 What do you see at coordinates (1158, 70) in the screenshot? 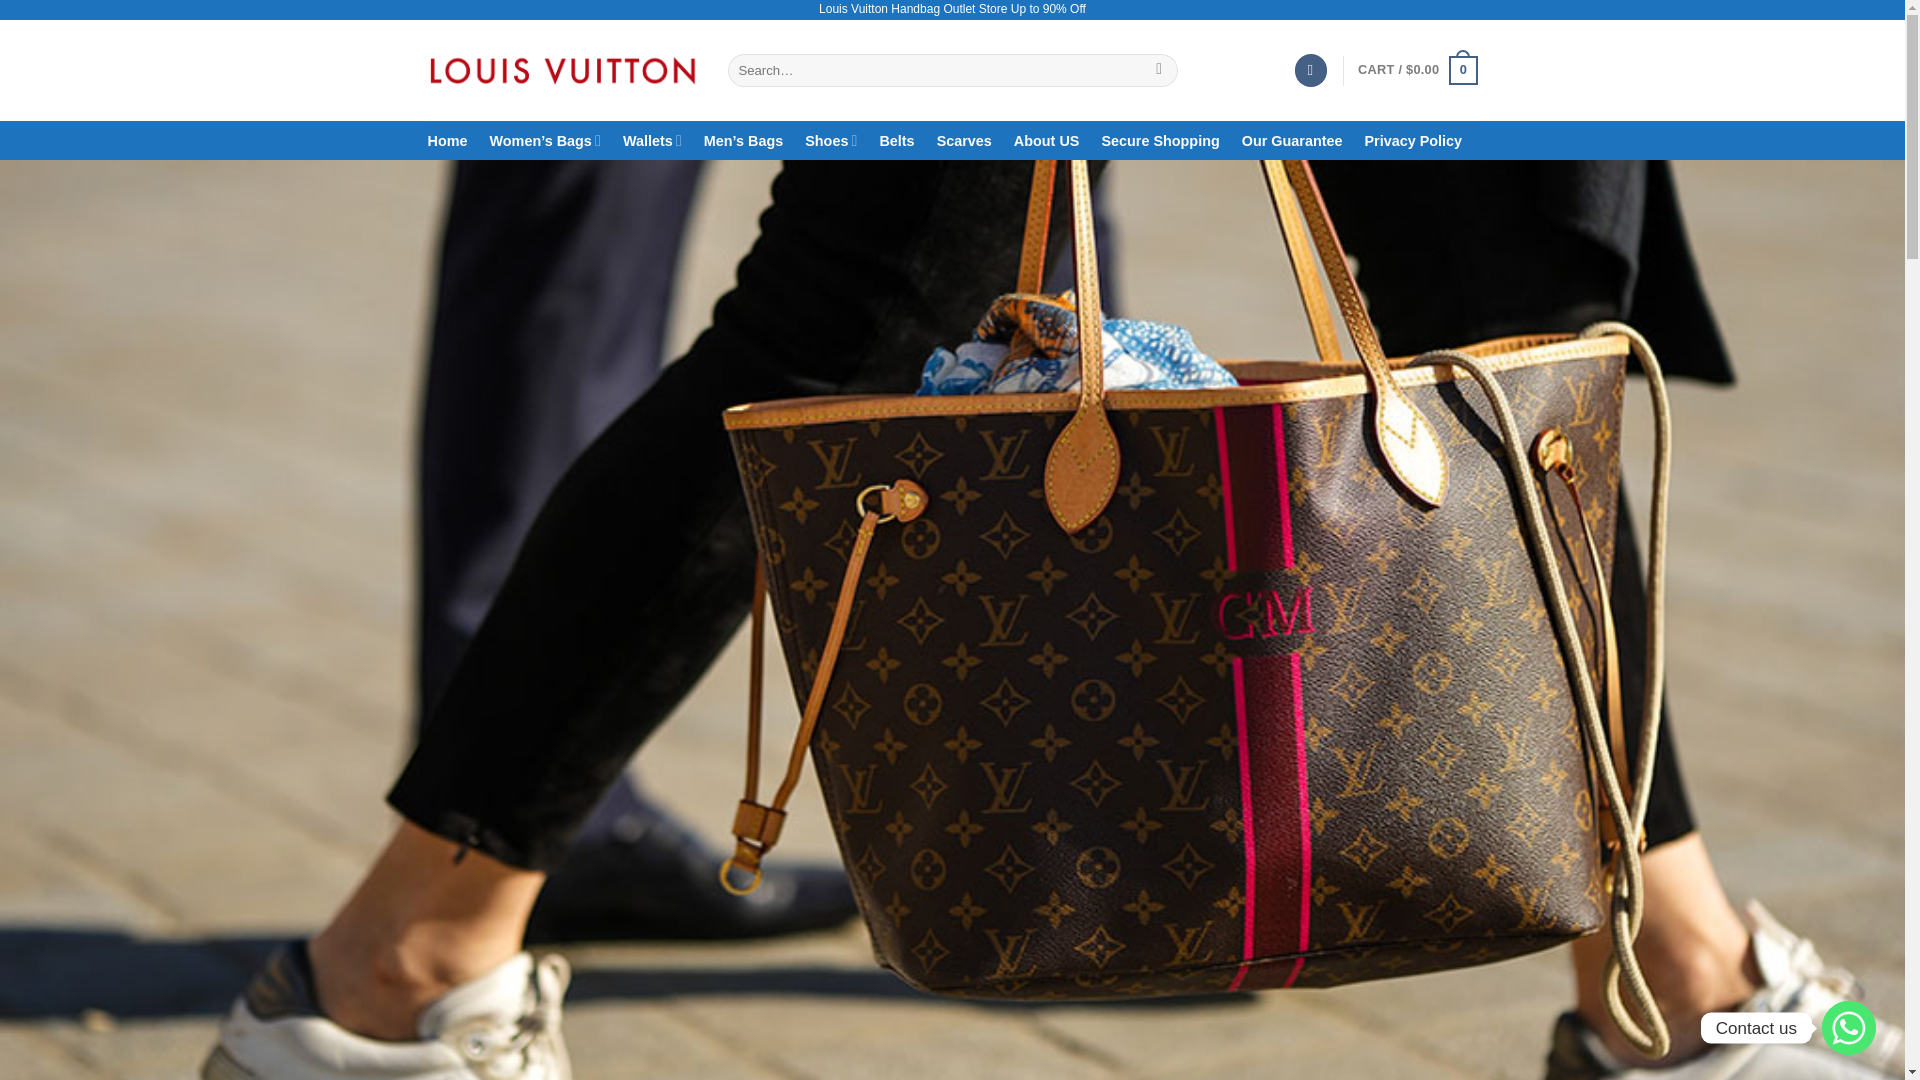
I see `Search` at bounding box center [1158, 70].